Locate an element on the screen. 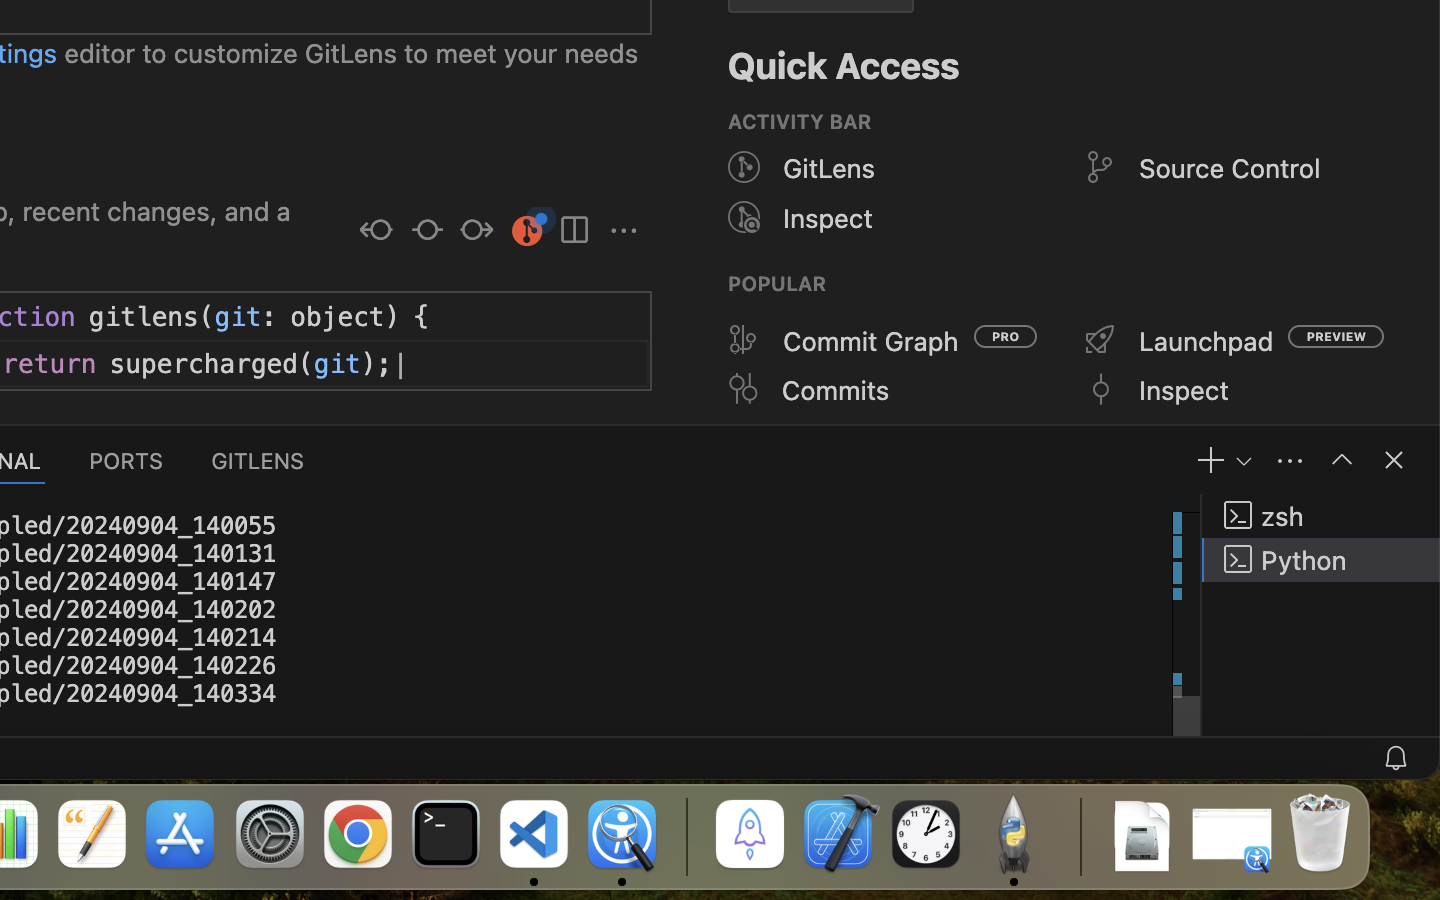 Image resolution: width=1440 pixels, height=900 pixels. Source Control is located at coordinates (1231, 169).